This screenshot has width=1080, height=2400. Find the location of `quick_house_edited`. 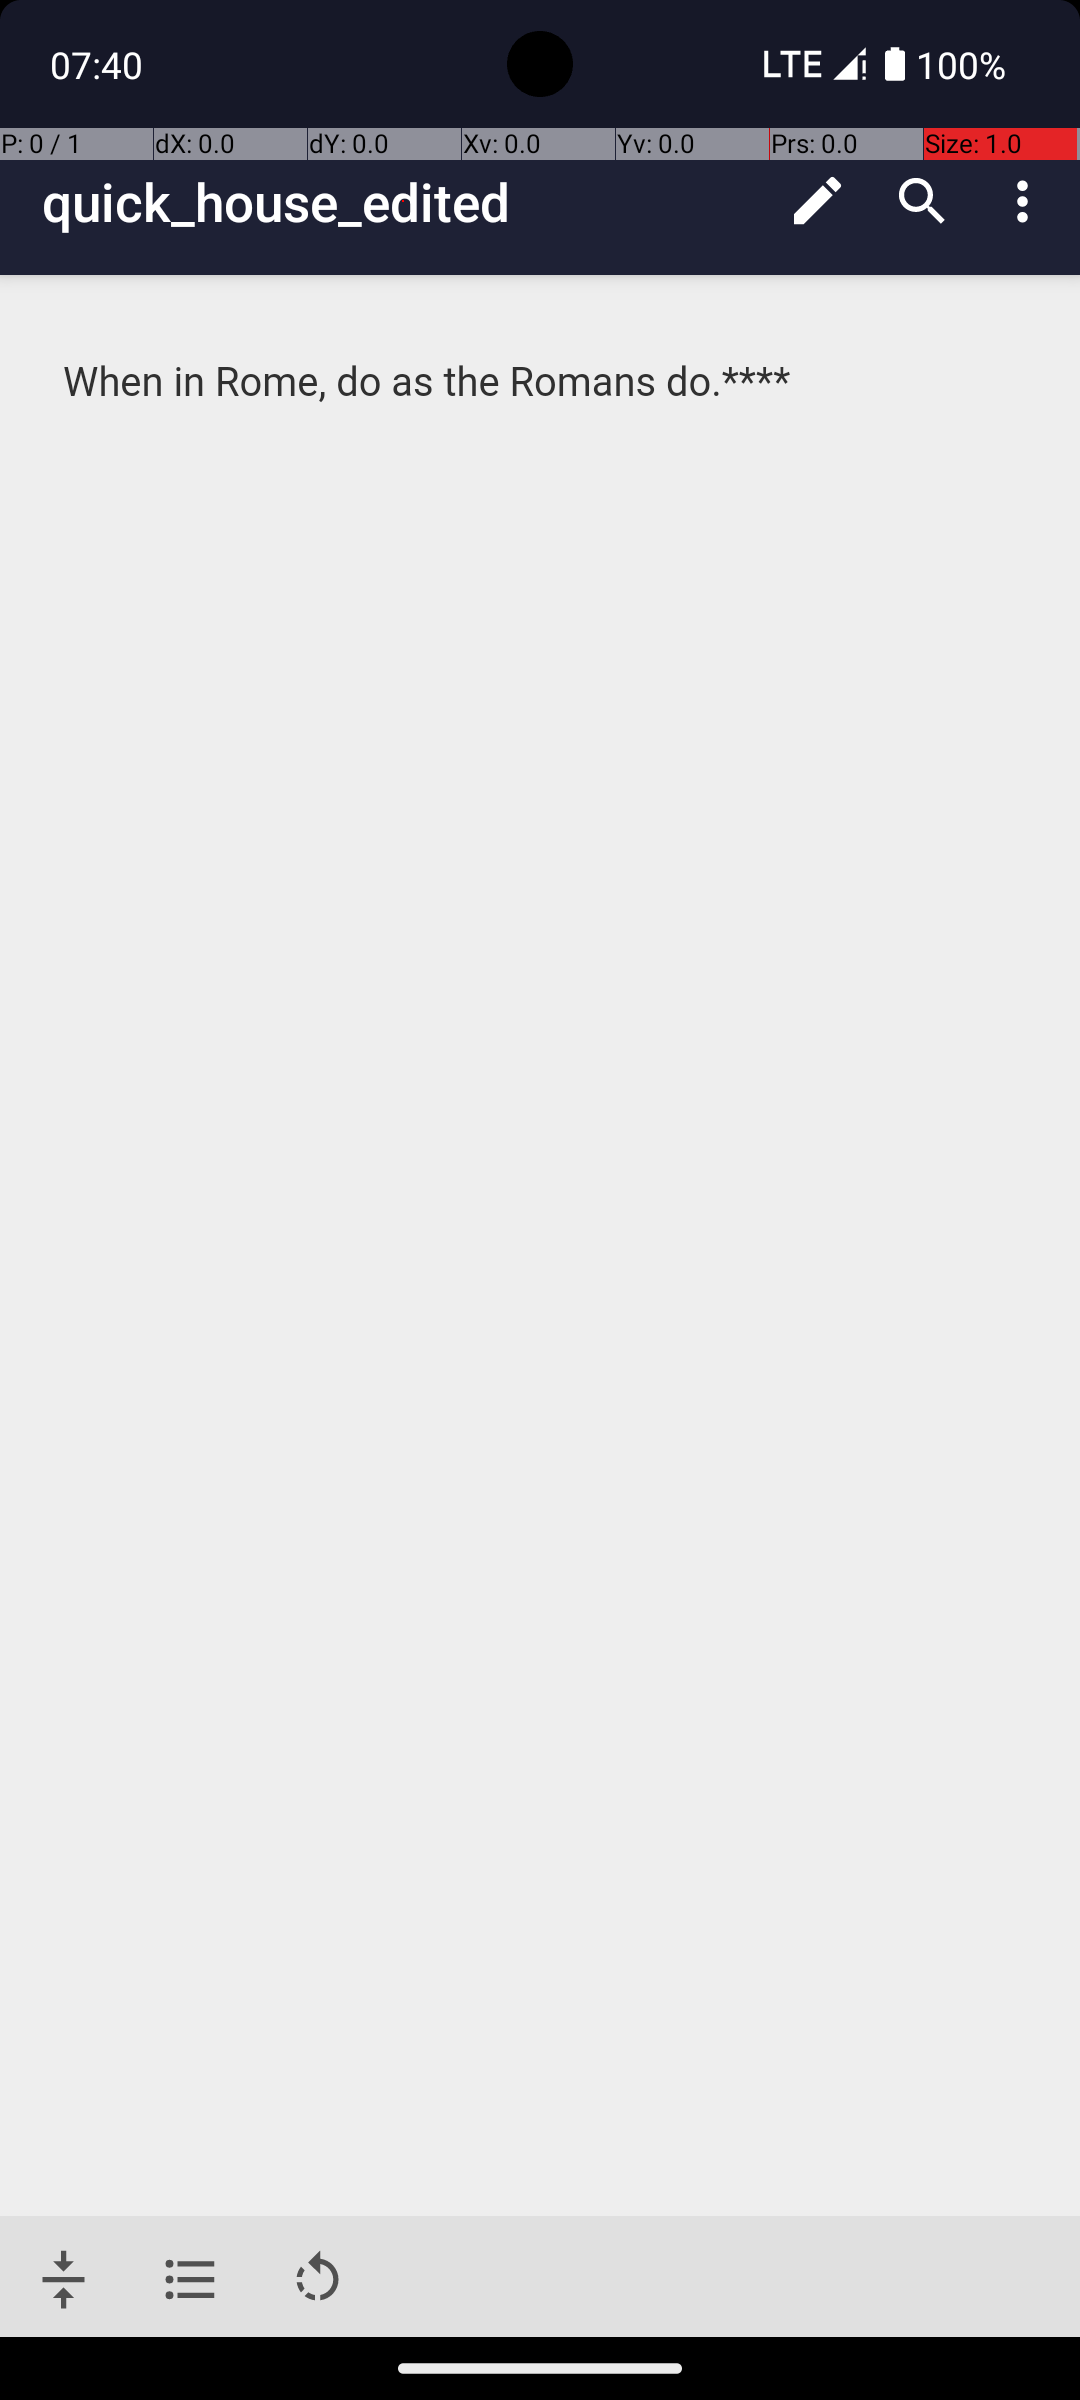

quick_house_edited is located at coordinates (404, 202).